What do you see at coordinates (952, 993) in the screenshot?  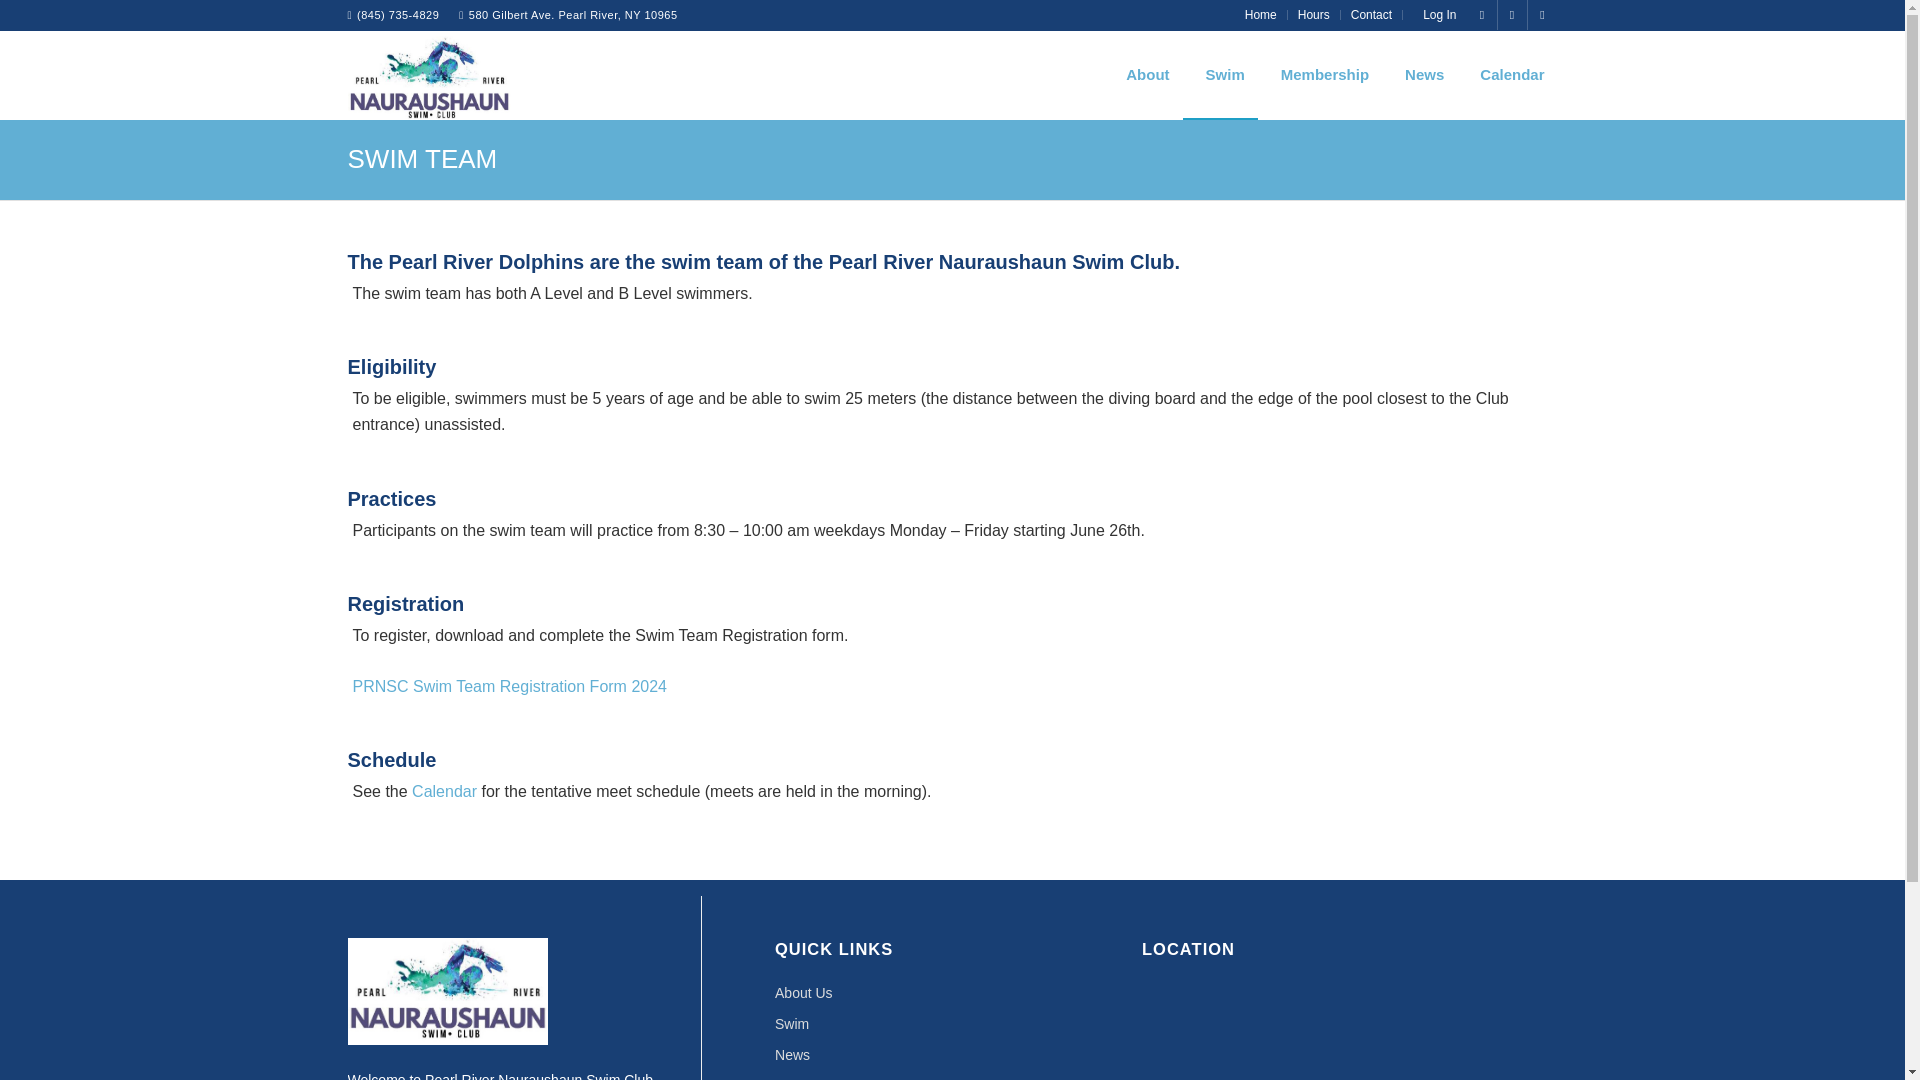 I see `About Us` at bounding box center [952, 993].